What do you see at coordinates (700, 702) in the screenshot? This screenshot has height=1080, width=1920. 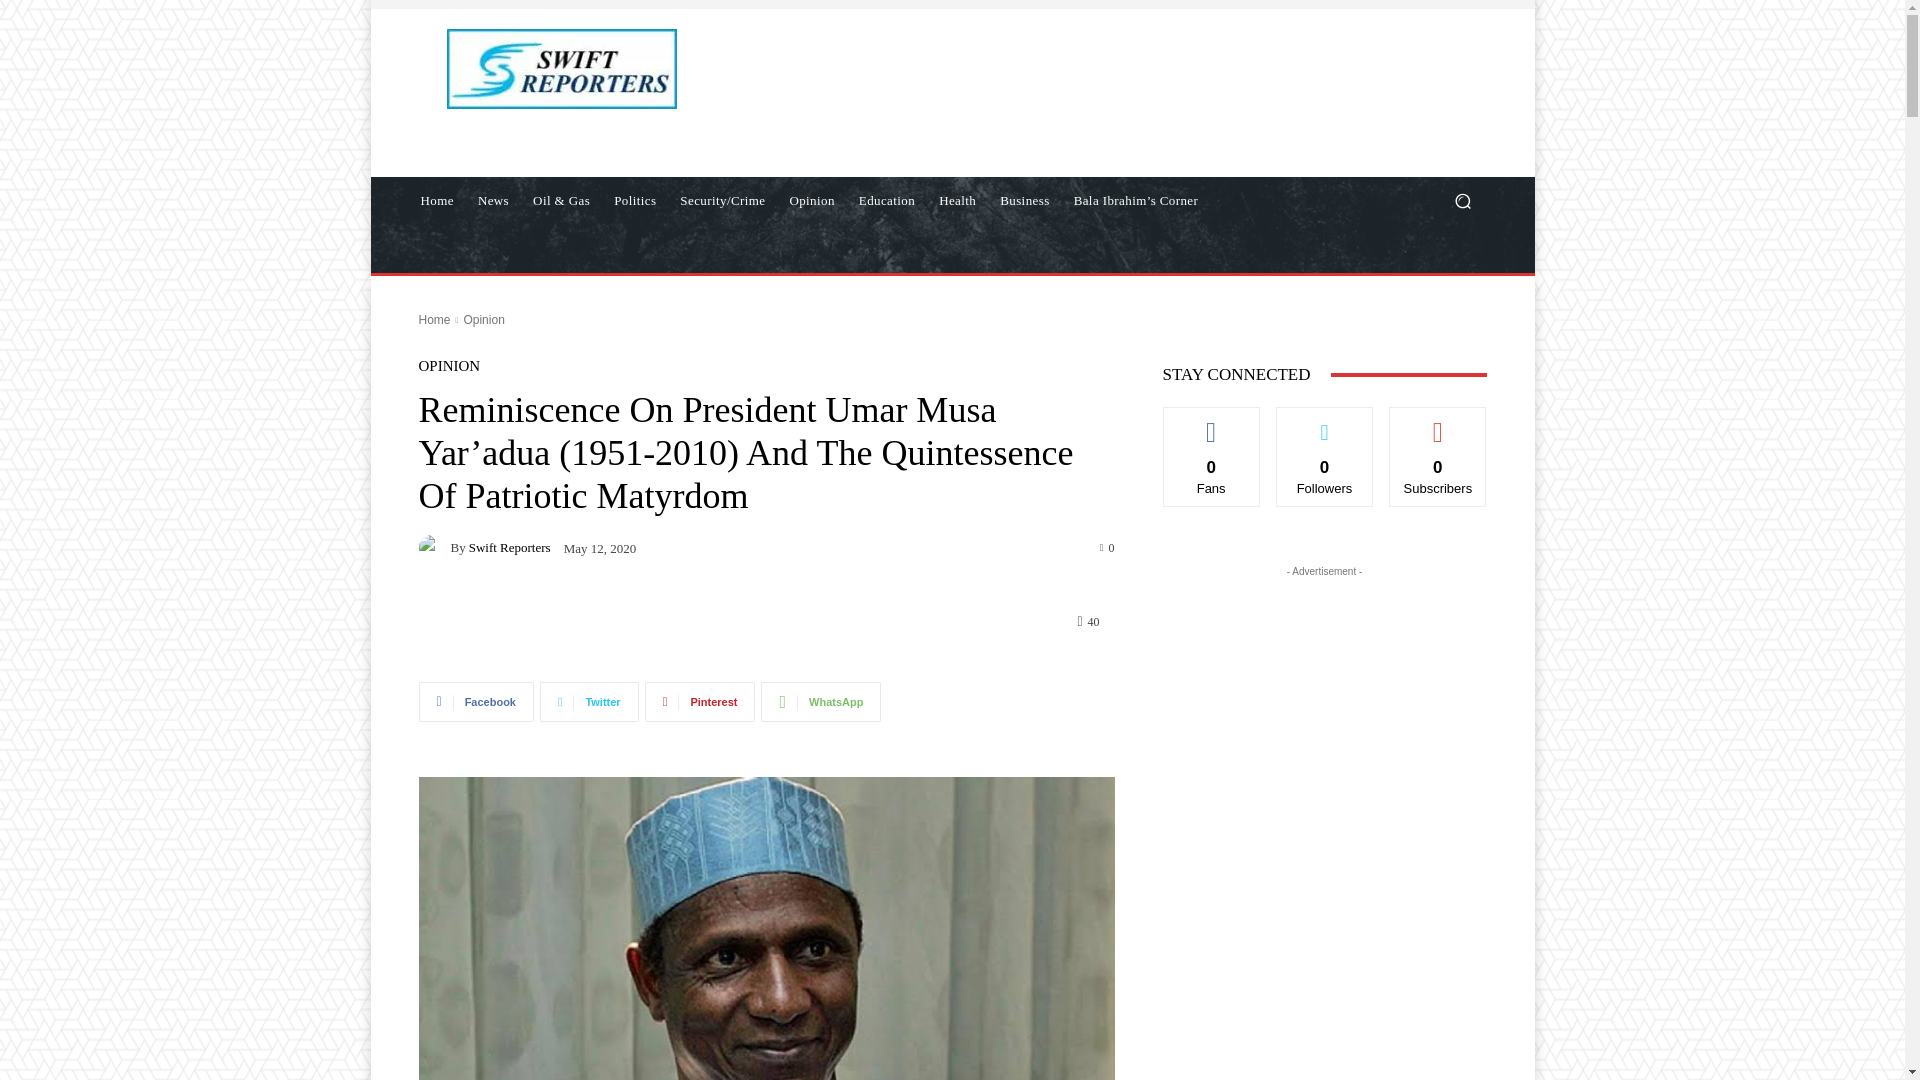 I see `Pinterest` at bounding box center [700, 702].